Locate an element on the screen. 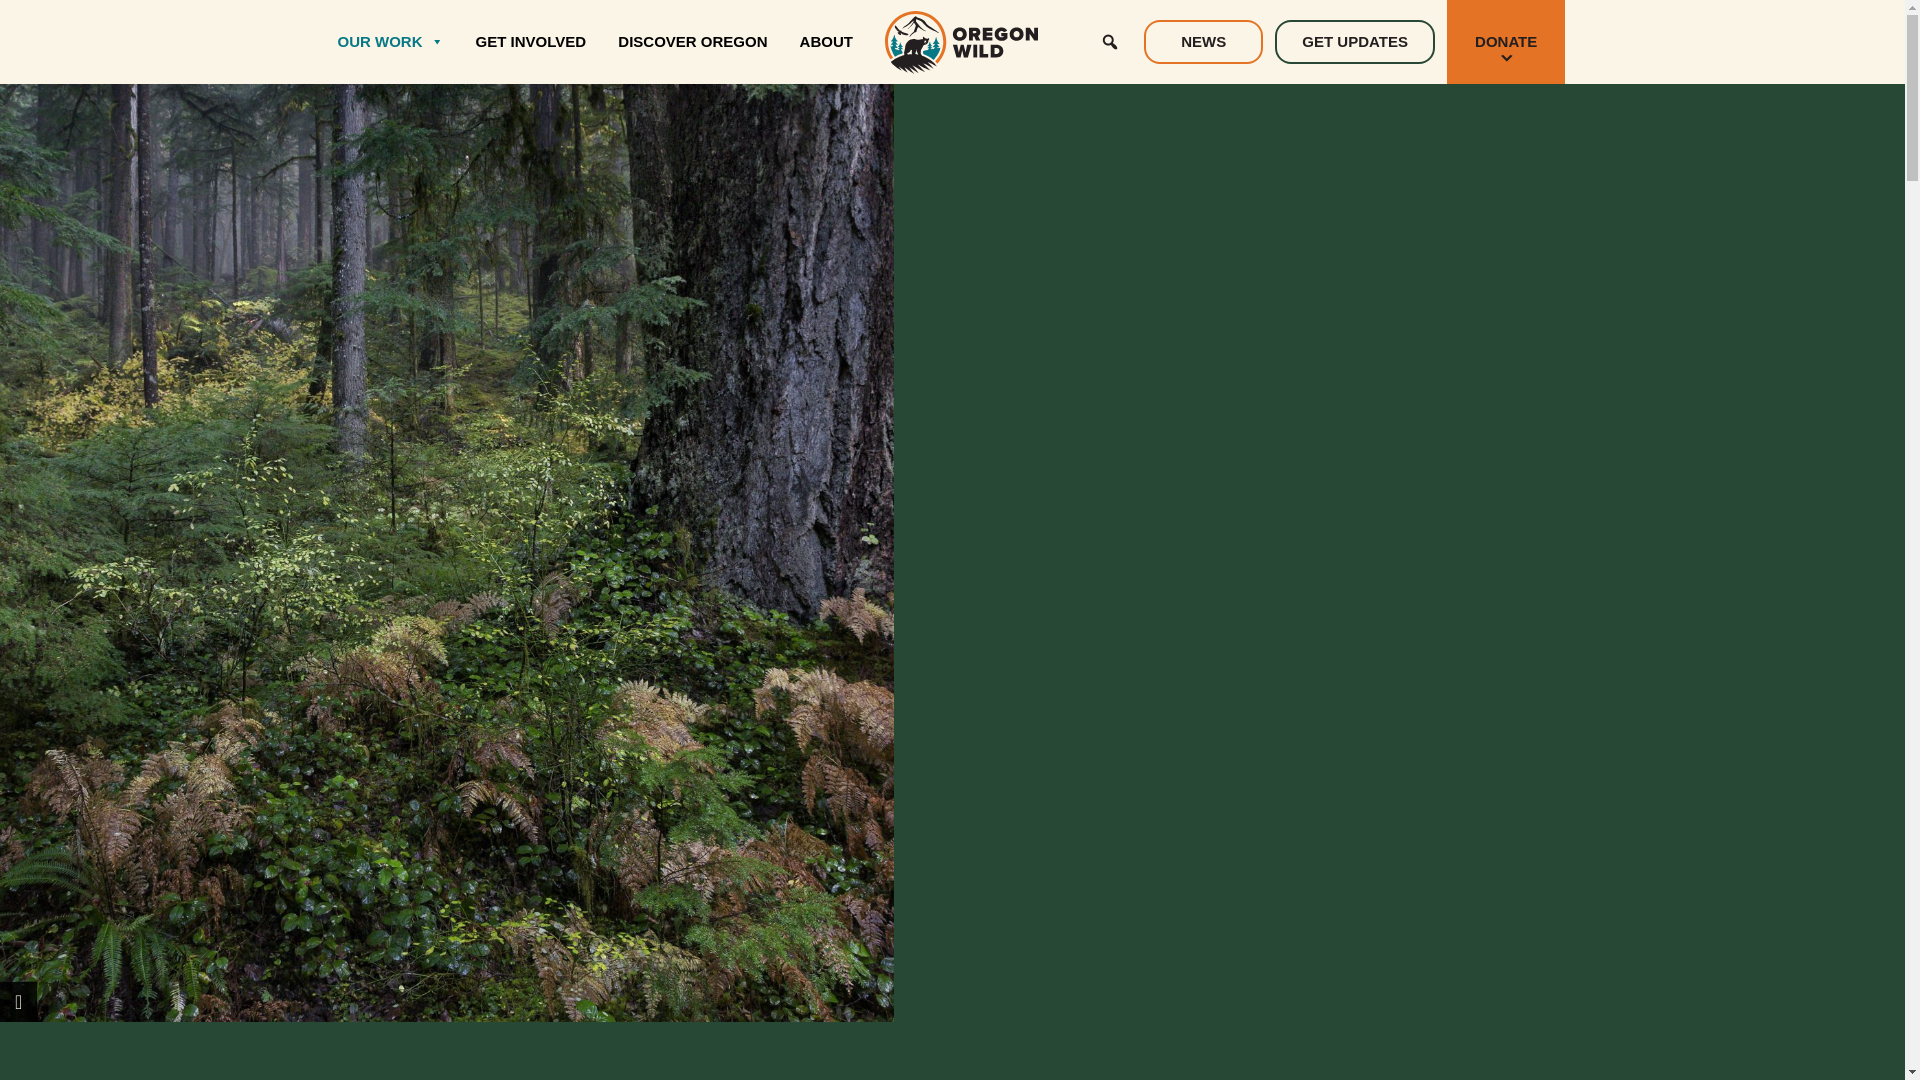 Image resolution: width=1920 pixels, height=1080 pixels. OUR WORK is located at coordinates (390, 42).